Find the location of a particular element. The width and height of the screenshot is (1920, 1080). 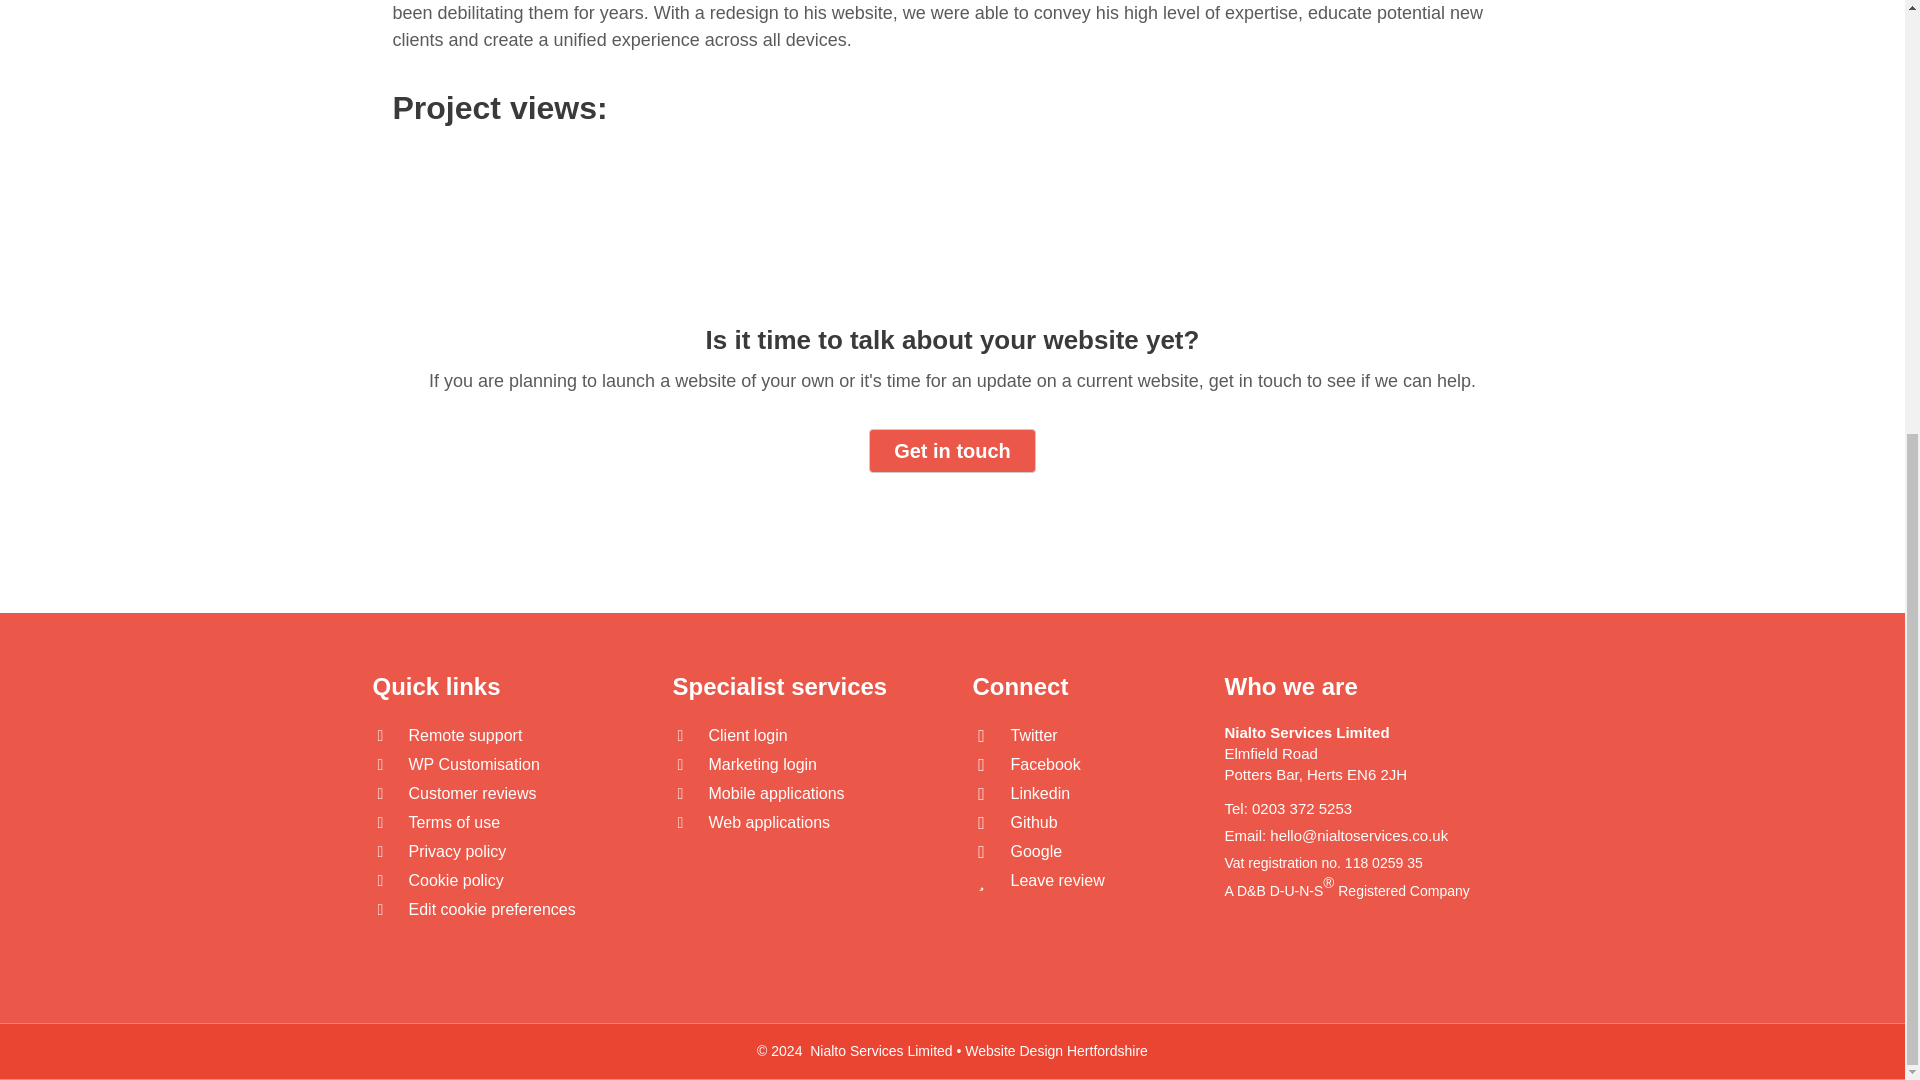

Terms of use is located at coordinates (453, 822).